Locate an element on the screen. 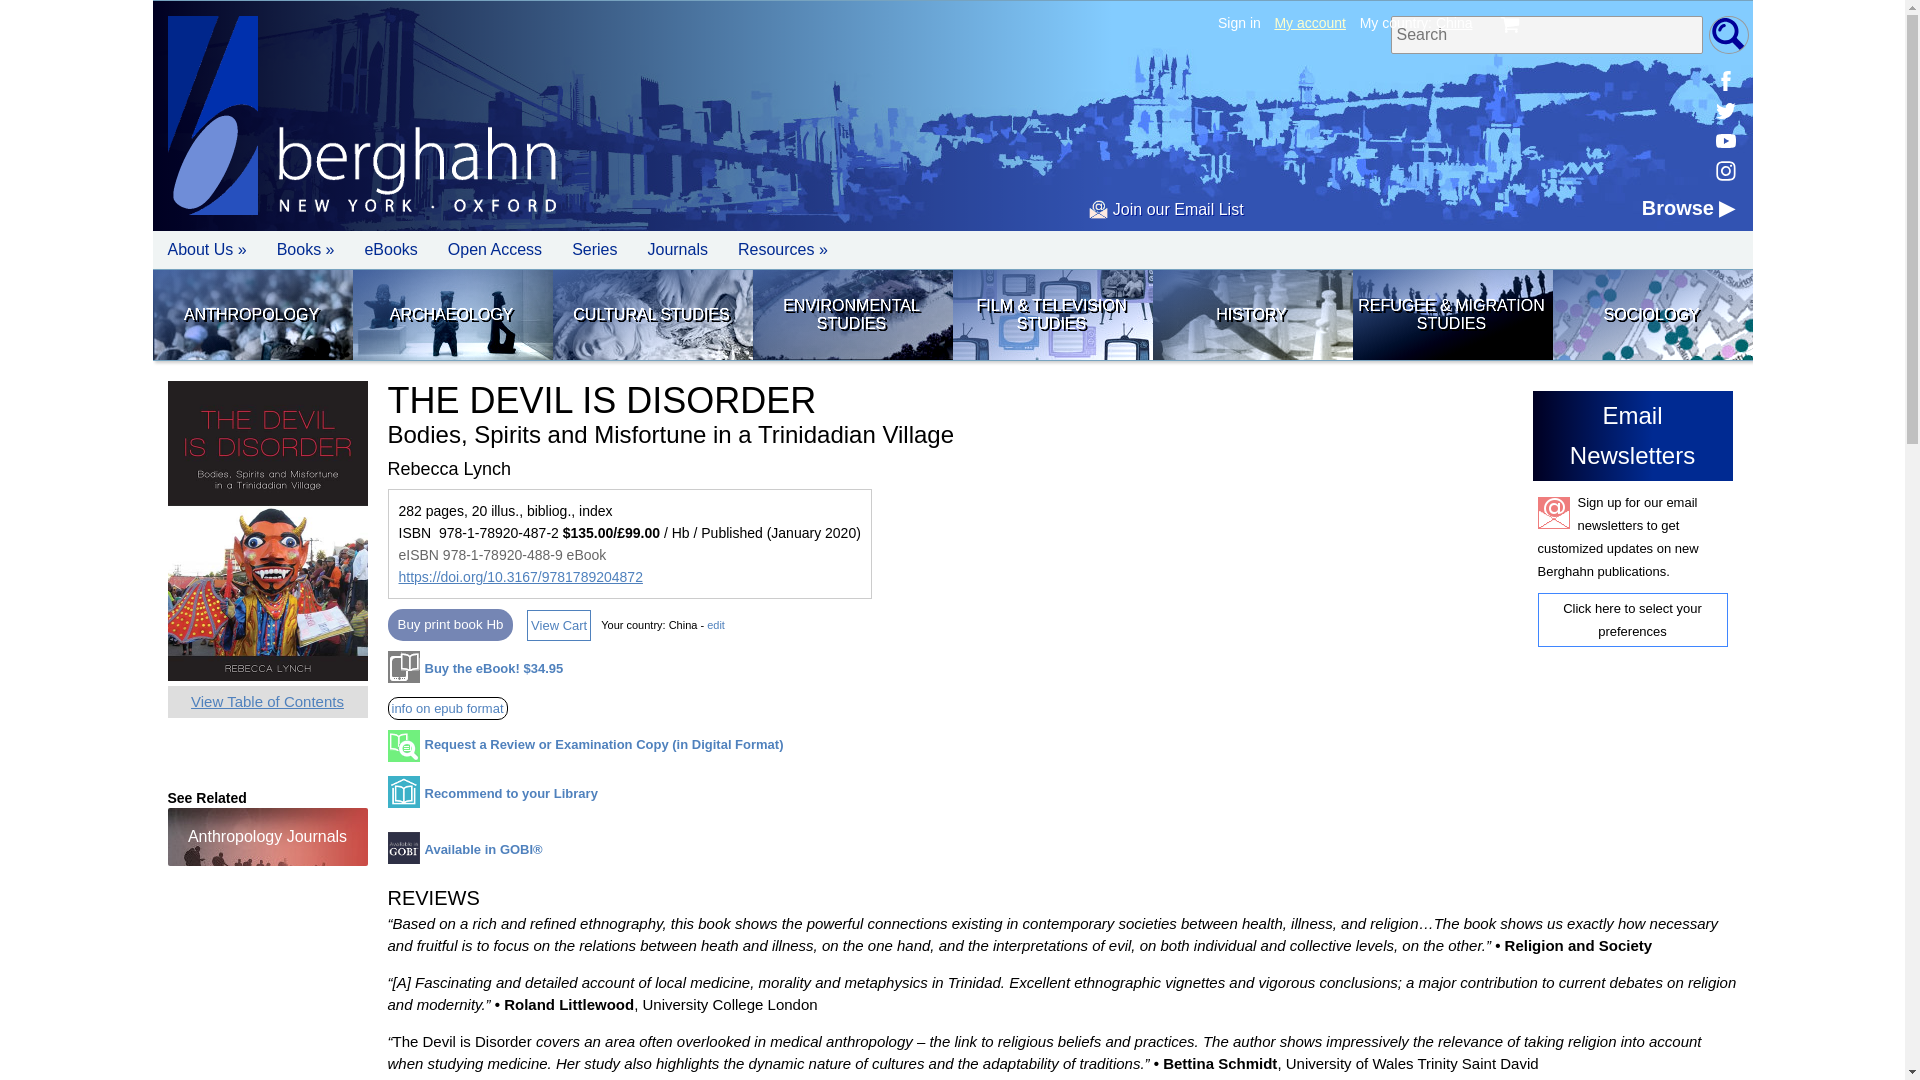 This screenshot has width=1920, height=1080. Add to Cart is located at coordinates (476, 674).